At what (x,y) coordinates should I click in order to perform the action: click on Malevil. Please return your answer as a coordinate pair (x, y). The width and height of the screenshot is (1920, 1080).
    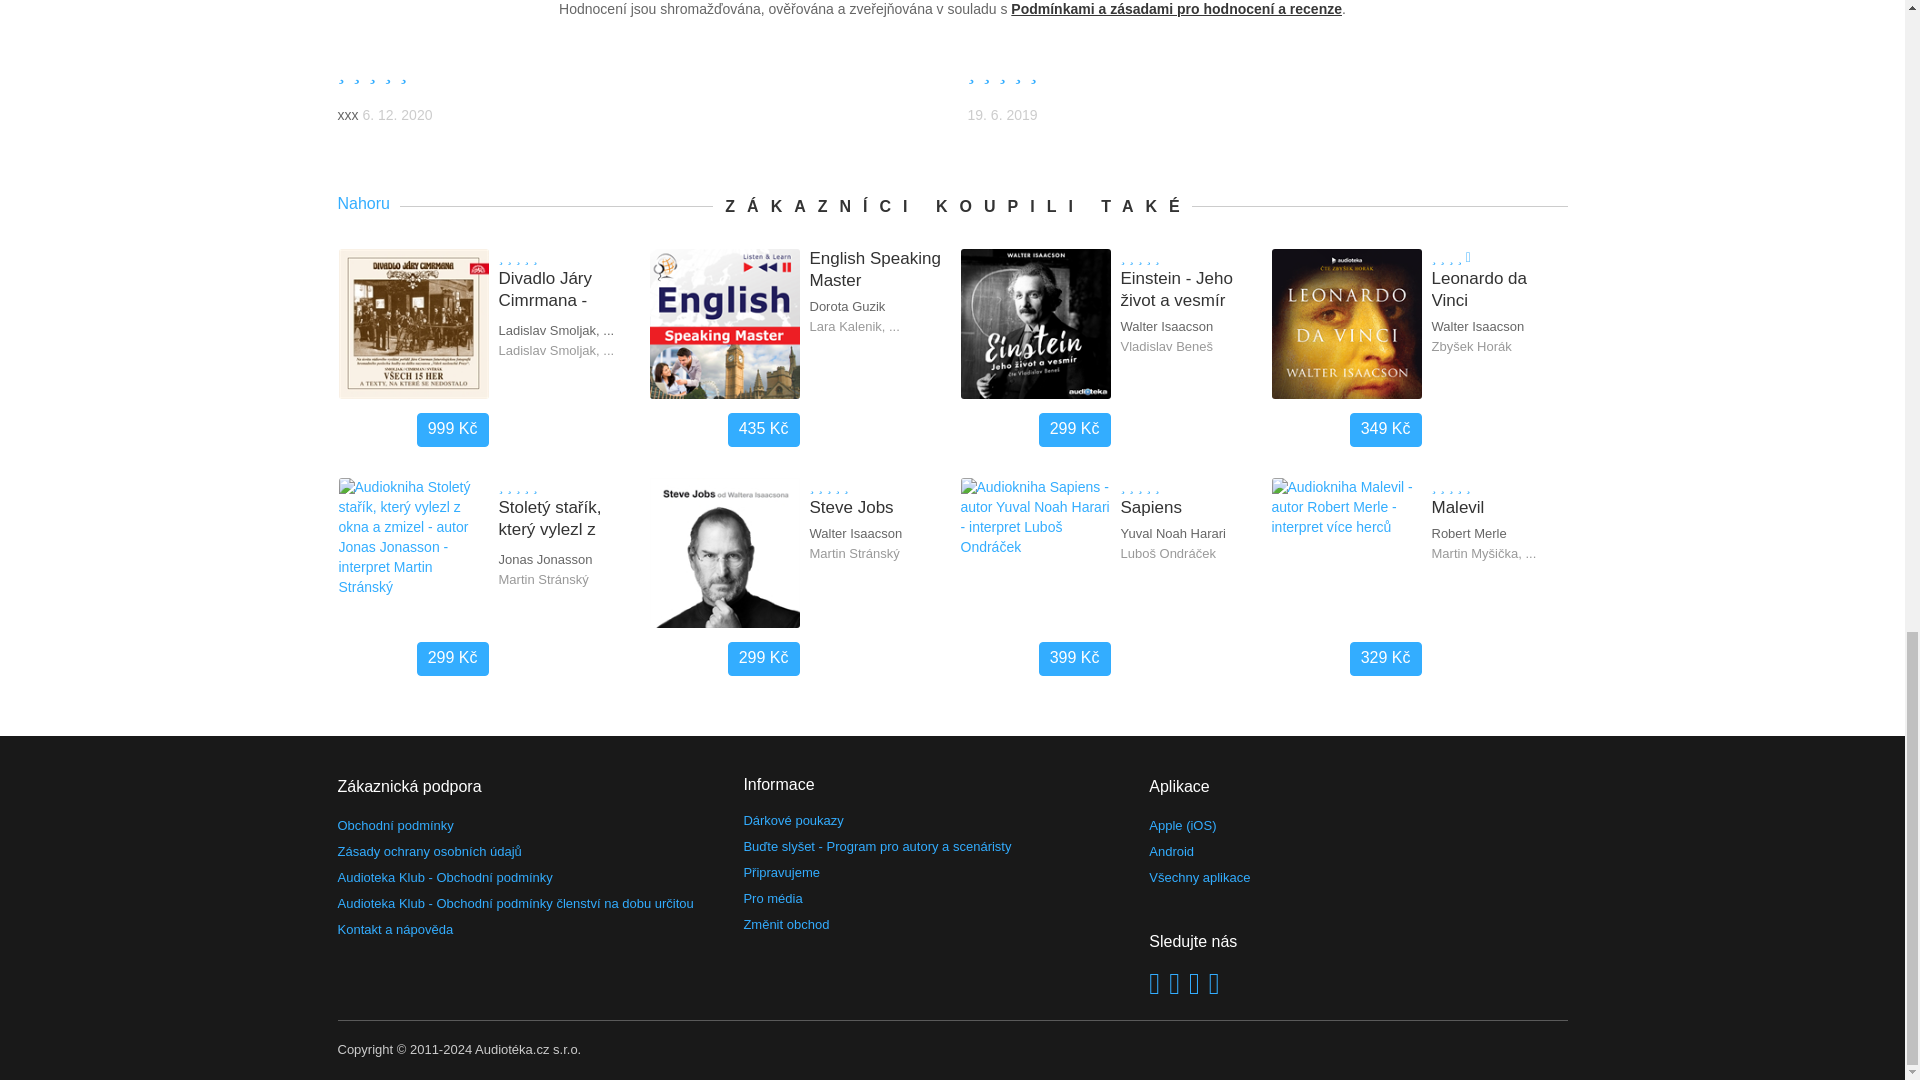
    Looking at the image, I should click on (1499, 508).